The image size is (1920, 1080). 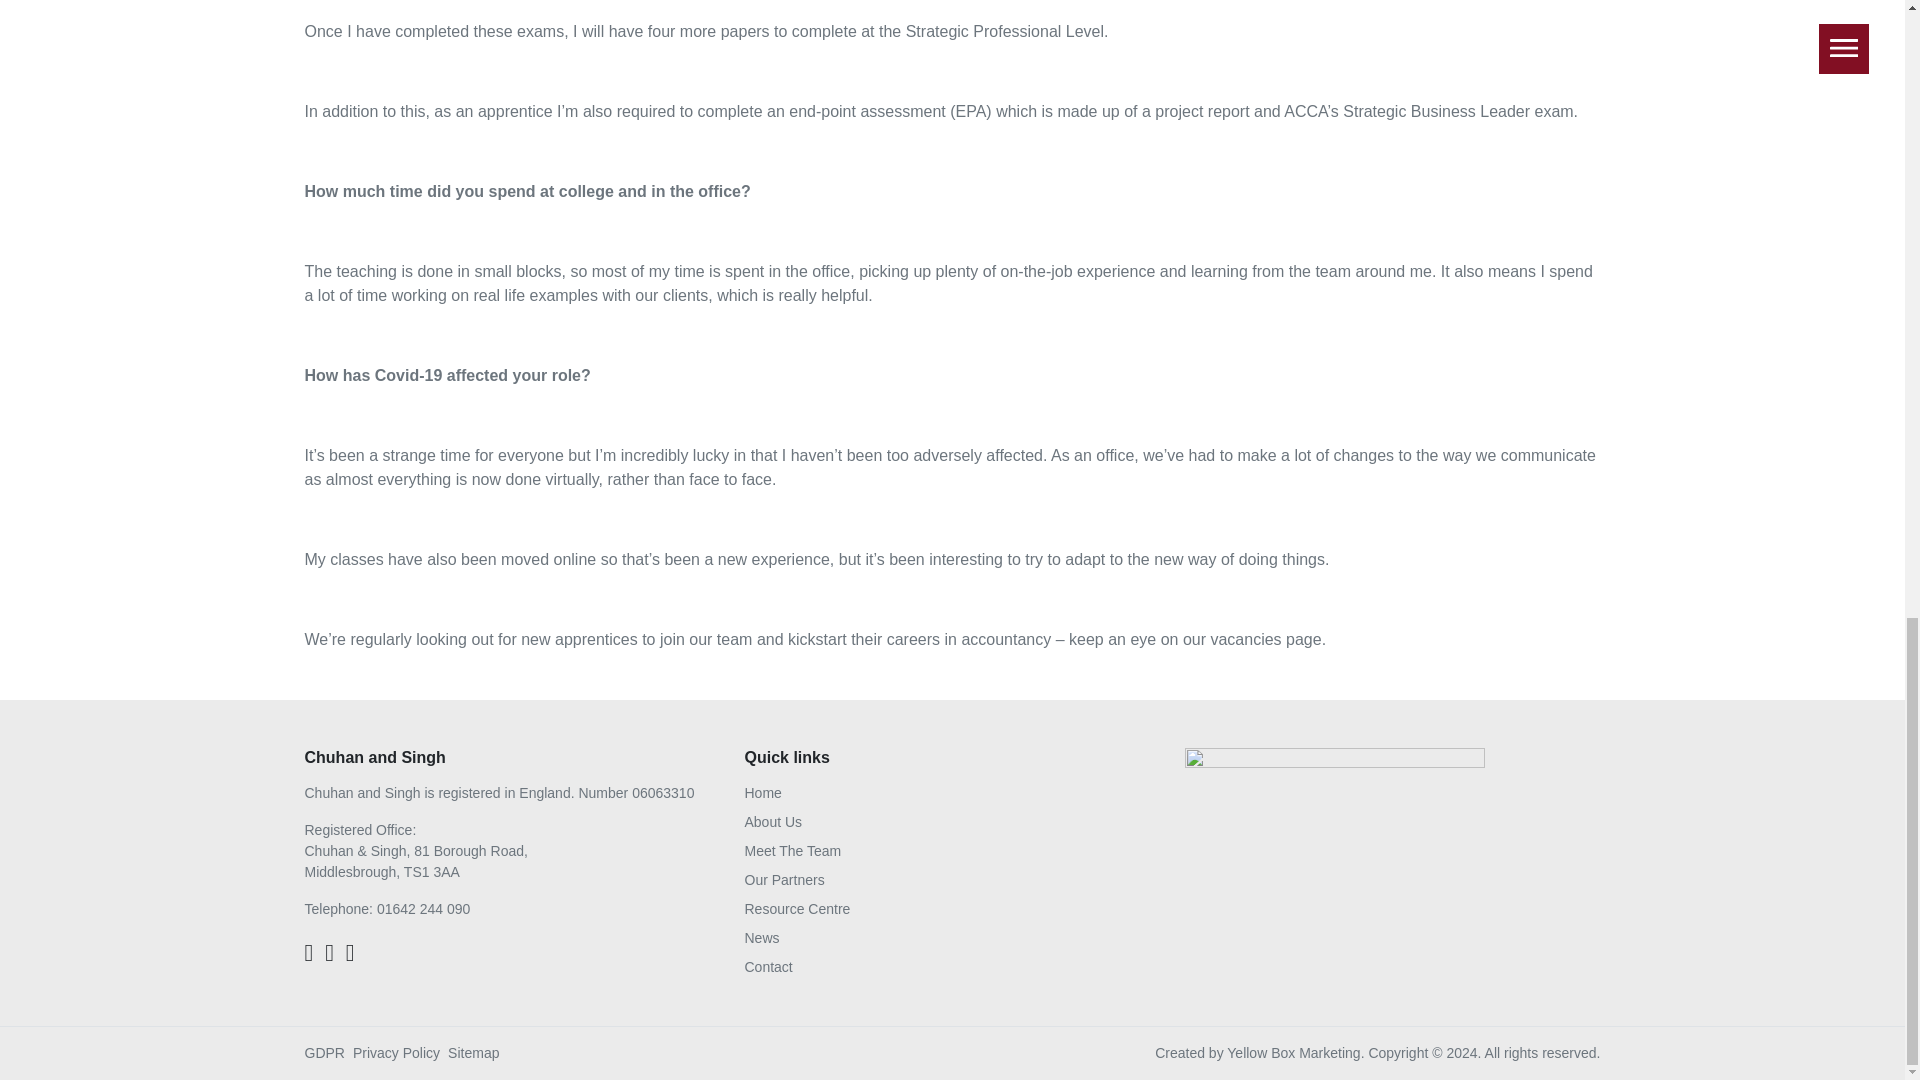 I want to click on Privacy Policy, so click(x=396, y=1052).